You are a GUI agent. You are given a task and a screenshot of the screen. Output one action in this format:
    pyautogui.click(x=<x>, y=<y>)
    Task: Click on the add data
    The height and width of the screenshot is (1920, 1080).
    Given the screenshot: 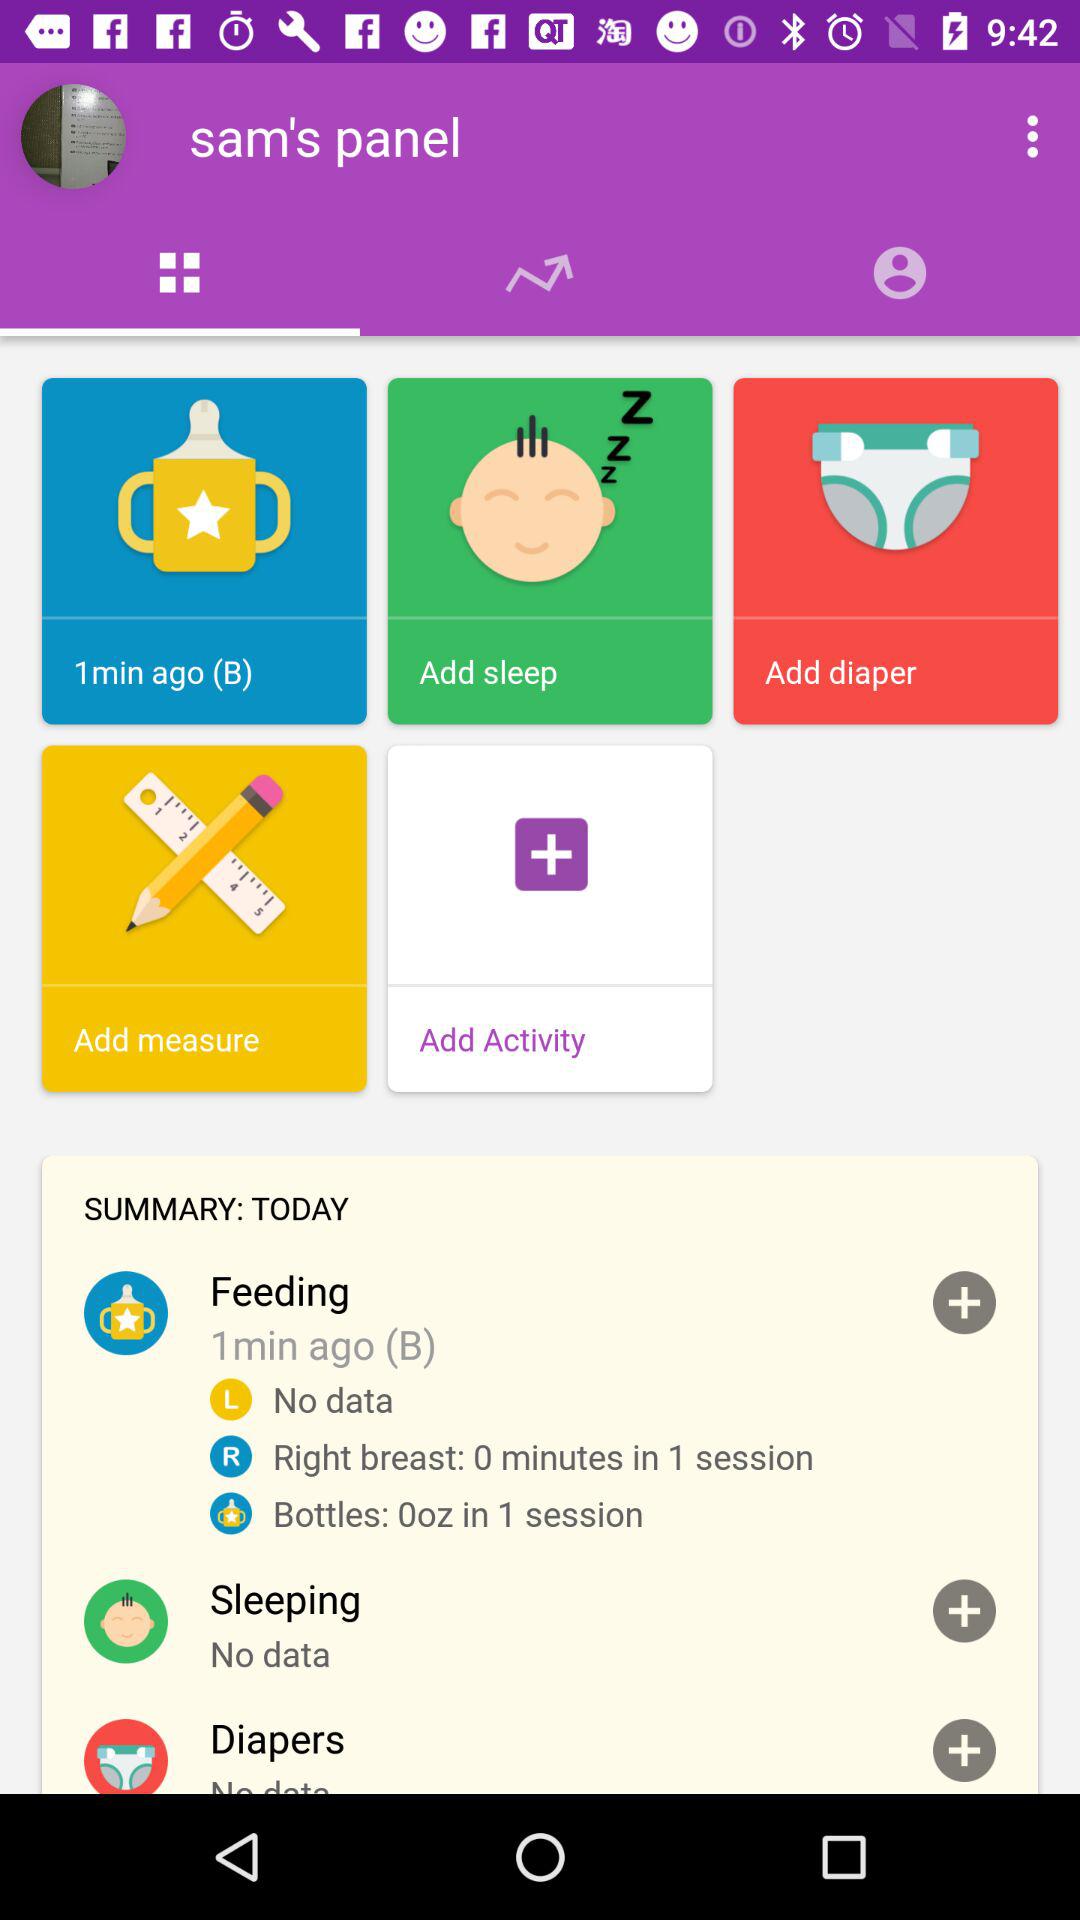 What is the action you would take?
    pyautogui.click(x=964, y=1750)
    